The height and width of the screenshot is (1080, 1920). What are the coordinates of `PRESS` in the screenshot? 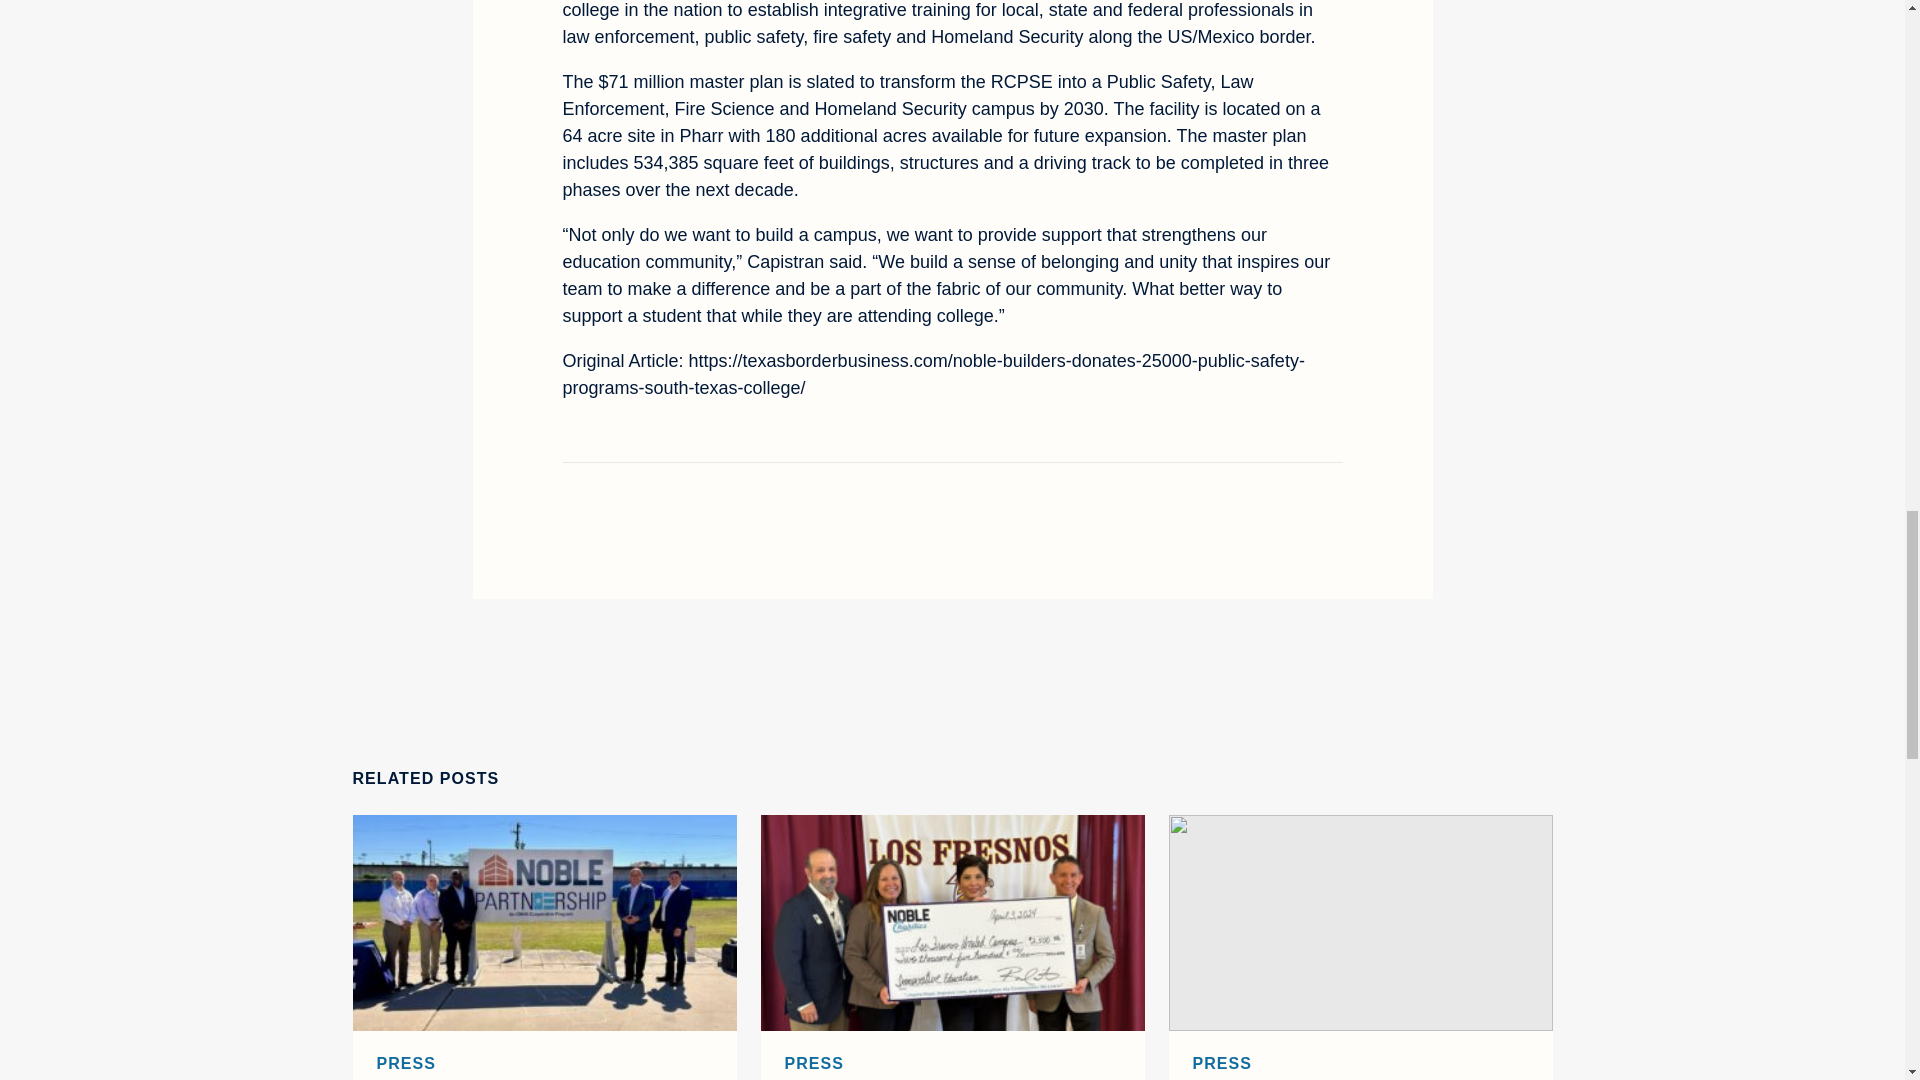 It's located at (406, 1064).